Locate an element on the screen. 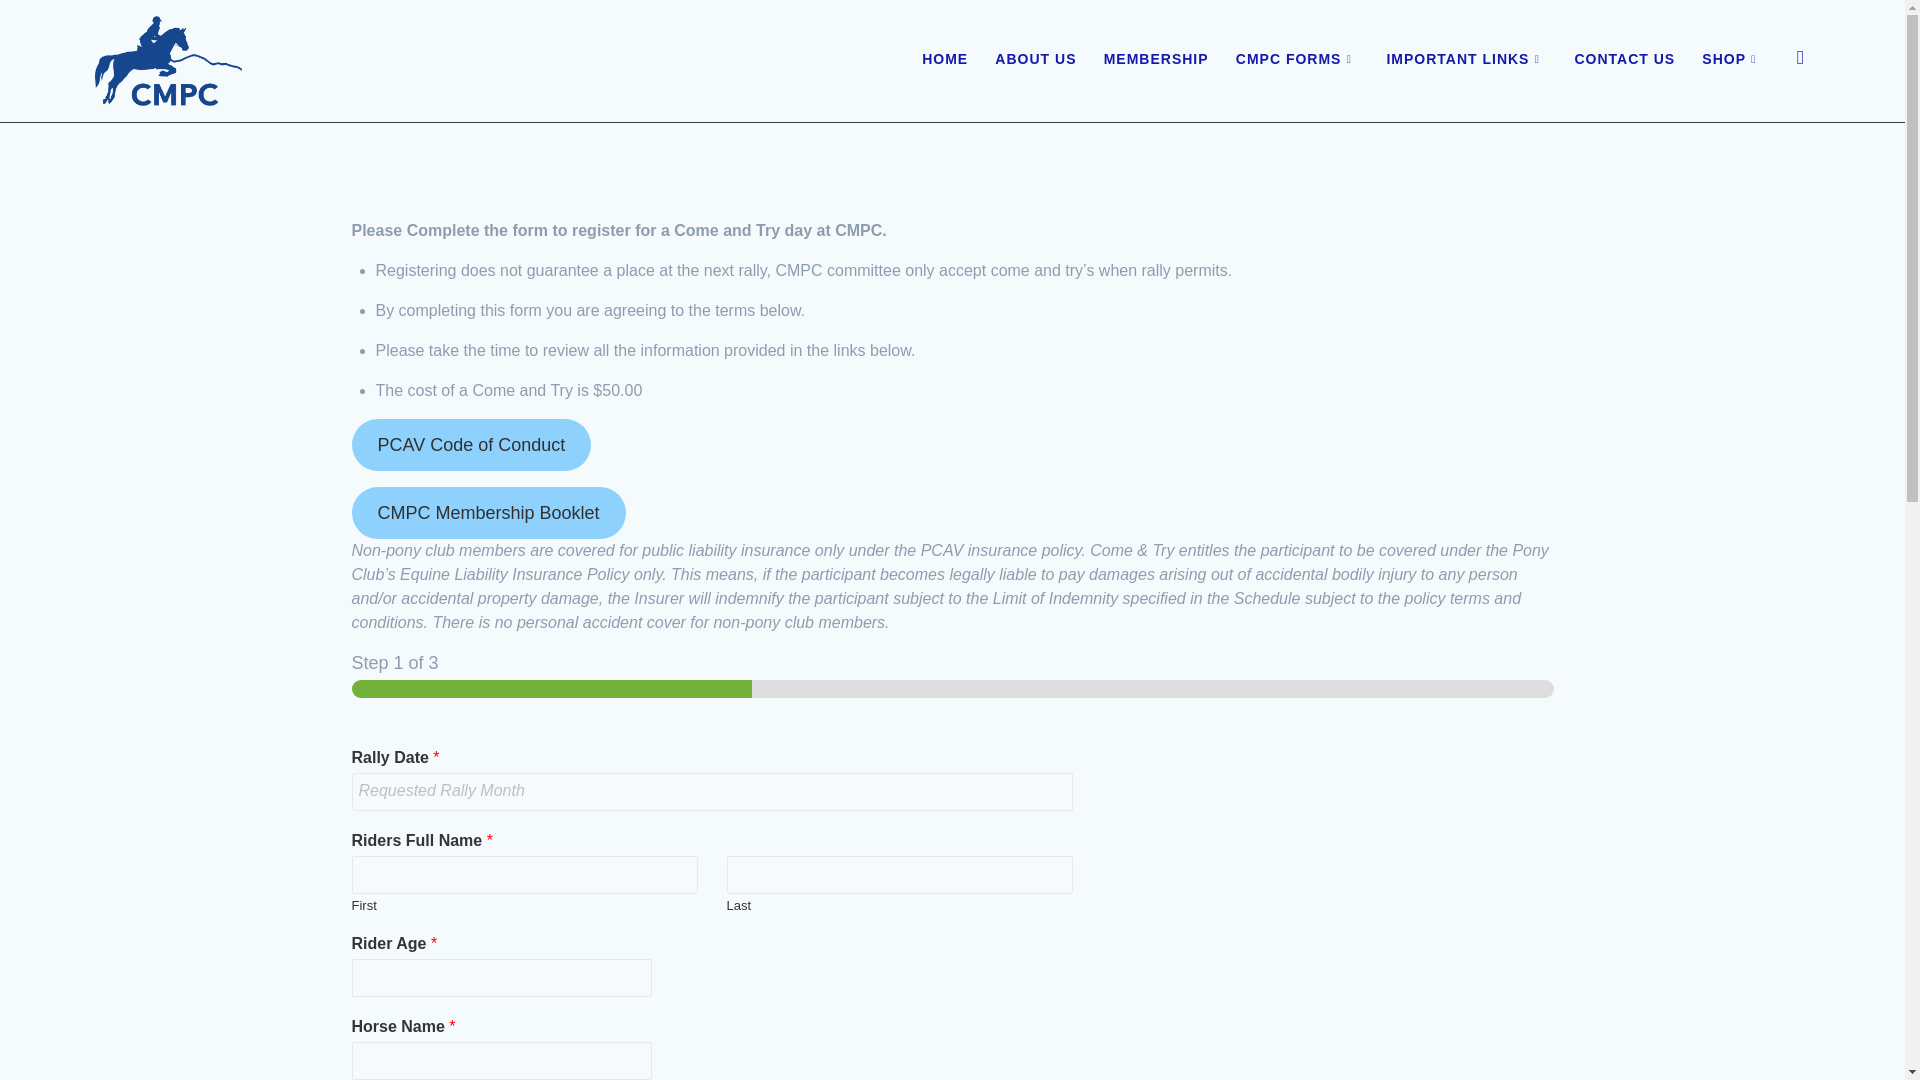 The height and width of the screenshot is (1080, 1920). SHOP is located at coordinates (1732, 60).